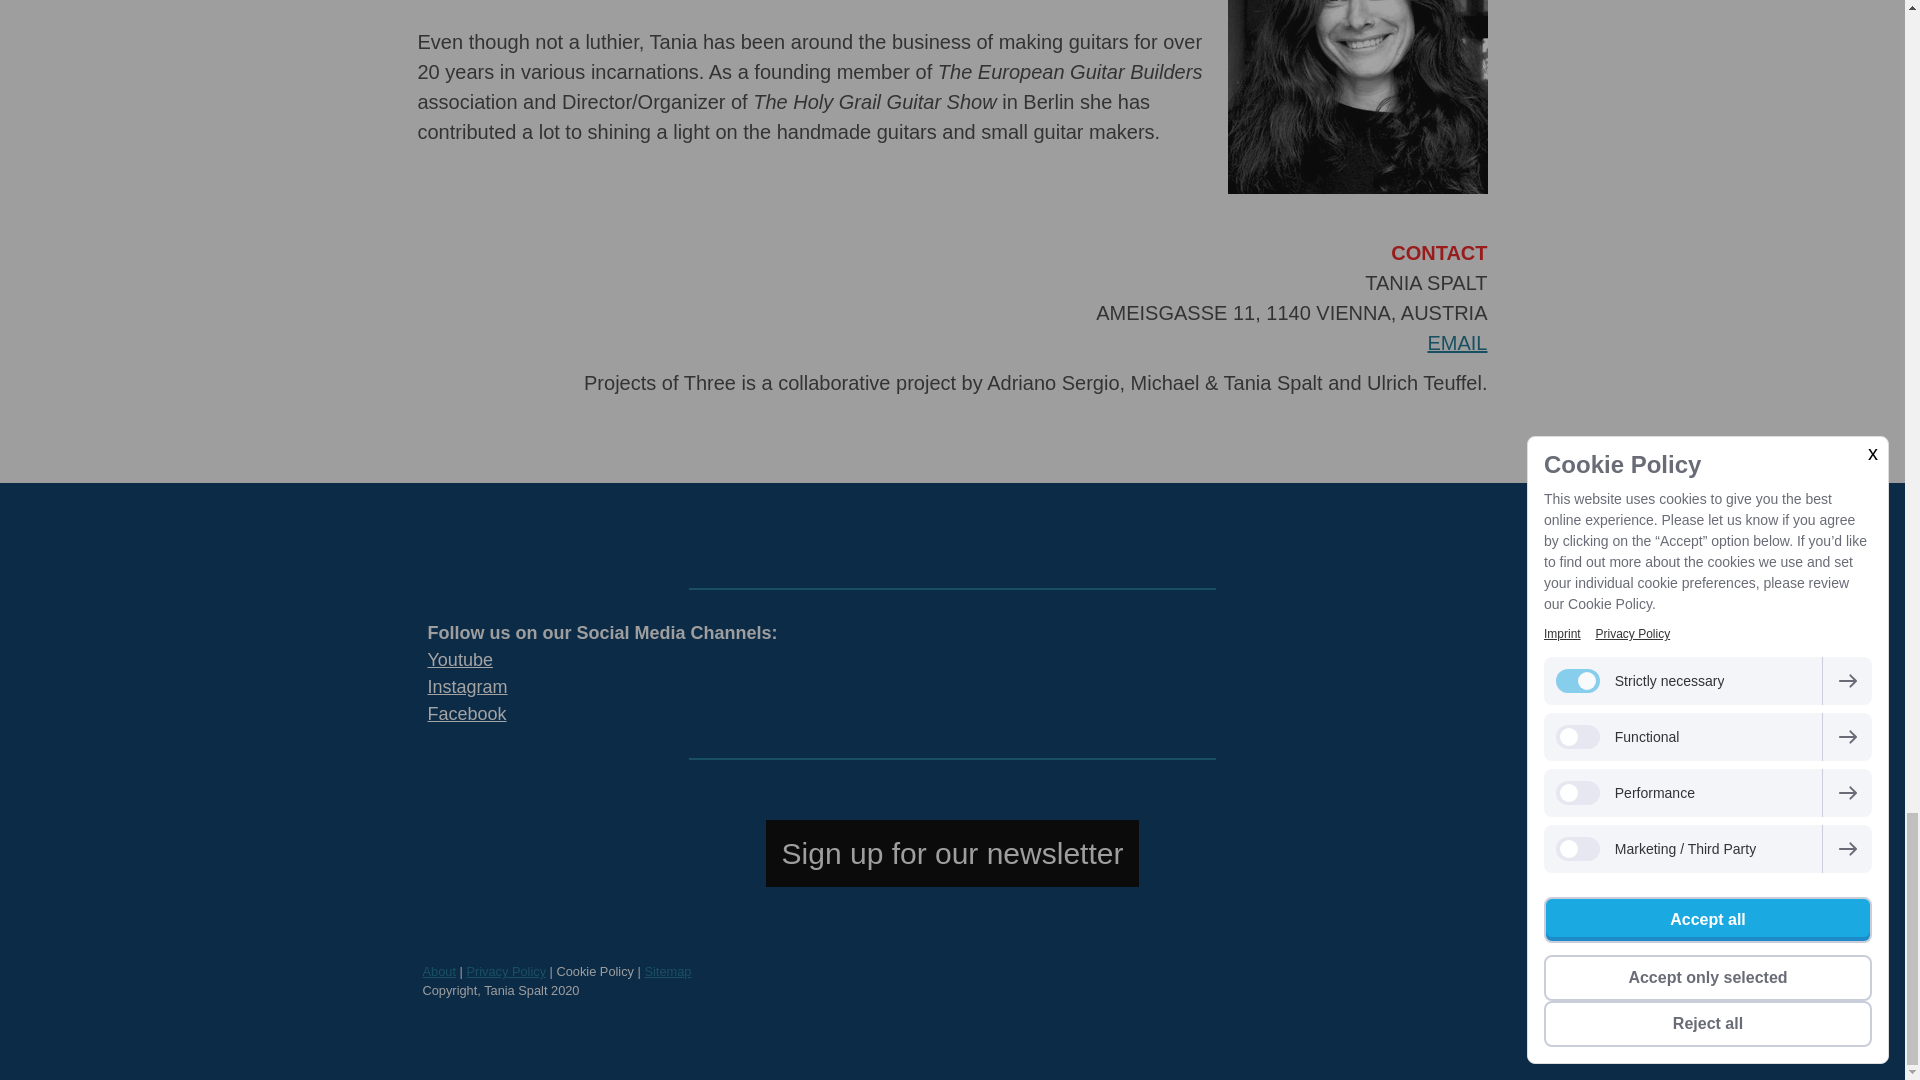 This screenshot has width=1920, height=1080. Describe the element at coordinates (667, 971) in the screenshot. I see `Sitemap` at that location.